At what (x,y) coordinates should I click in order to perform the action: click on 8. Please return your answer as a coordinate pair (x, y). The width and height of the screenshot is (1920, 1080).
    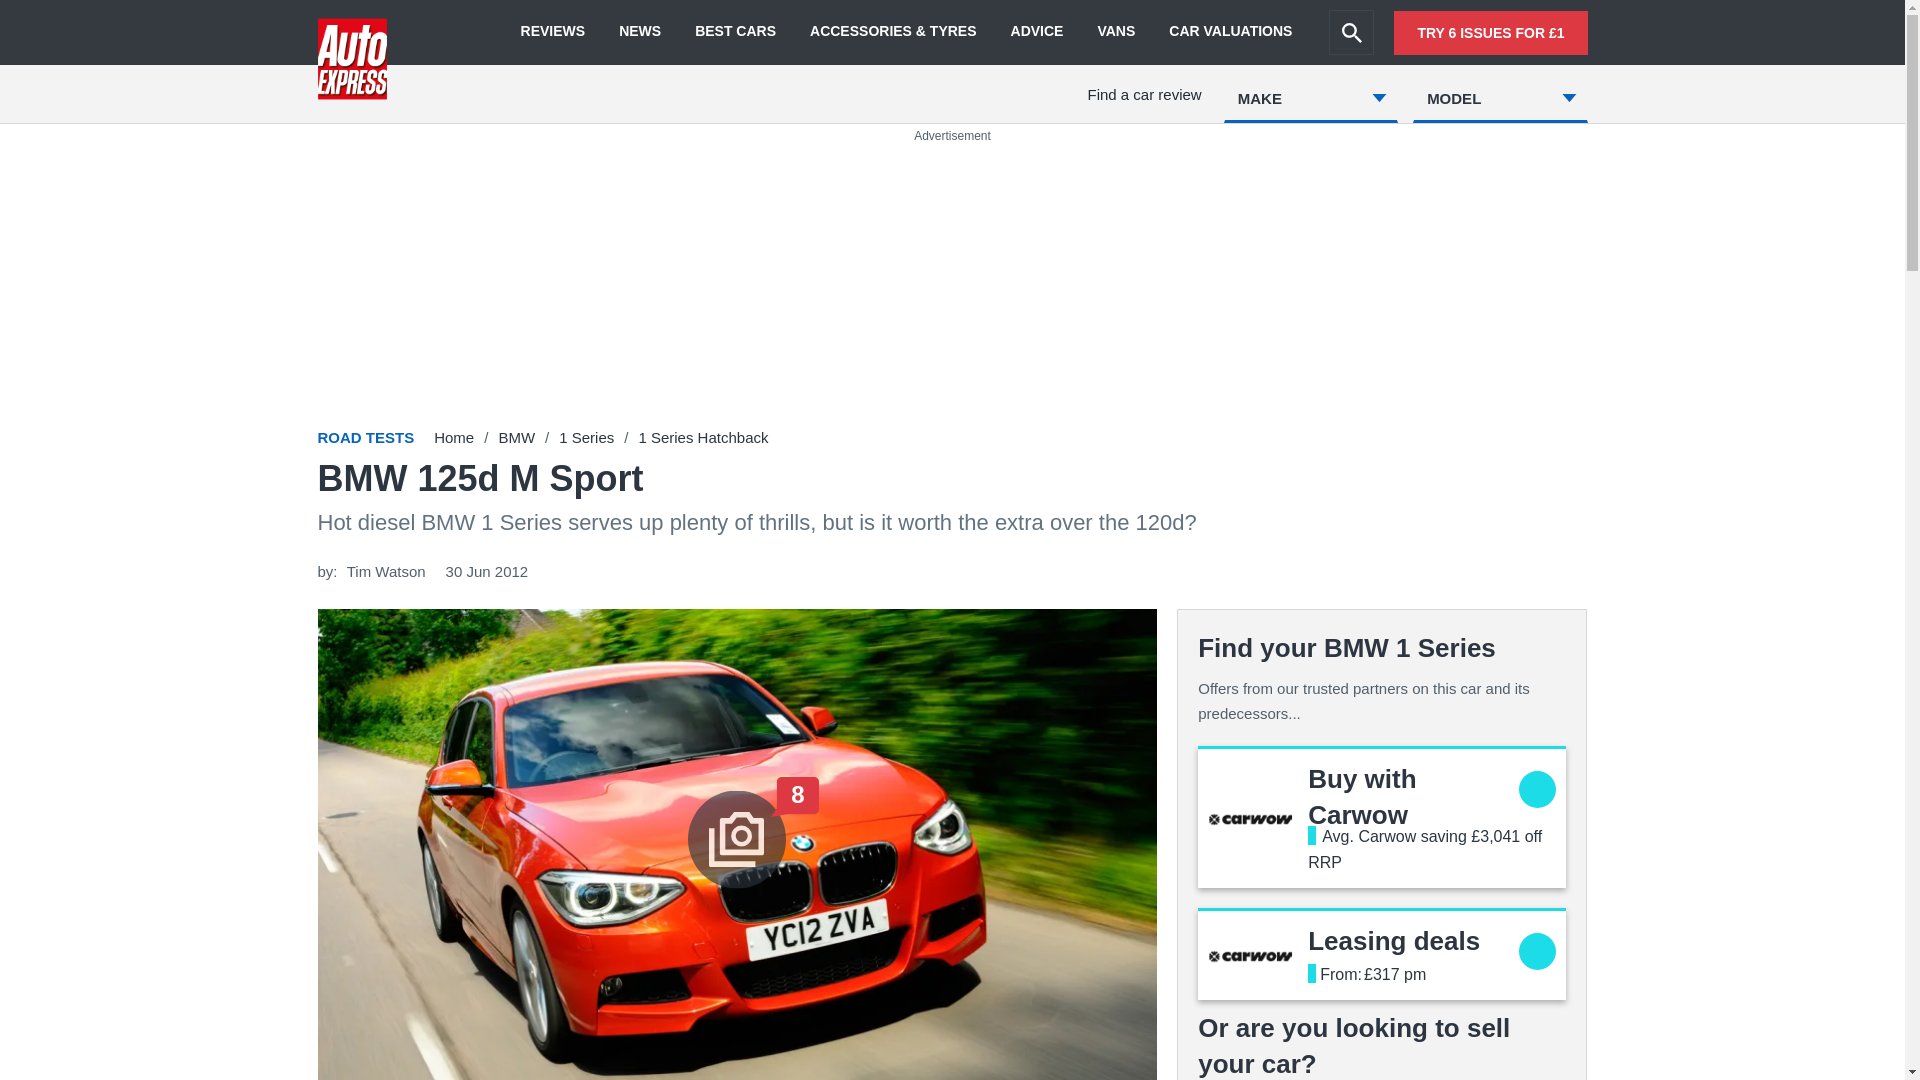
    Looking at the image, I should click on (516, 437).